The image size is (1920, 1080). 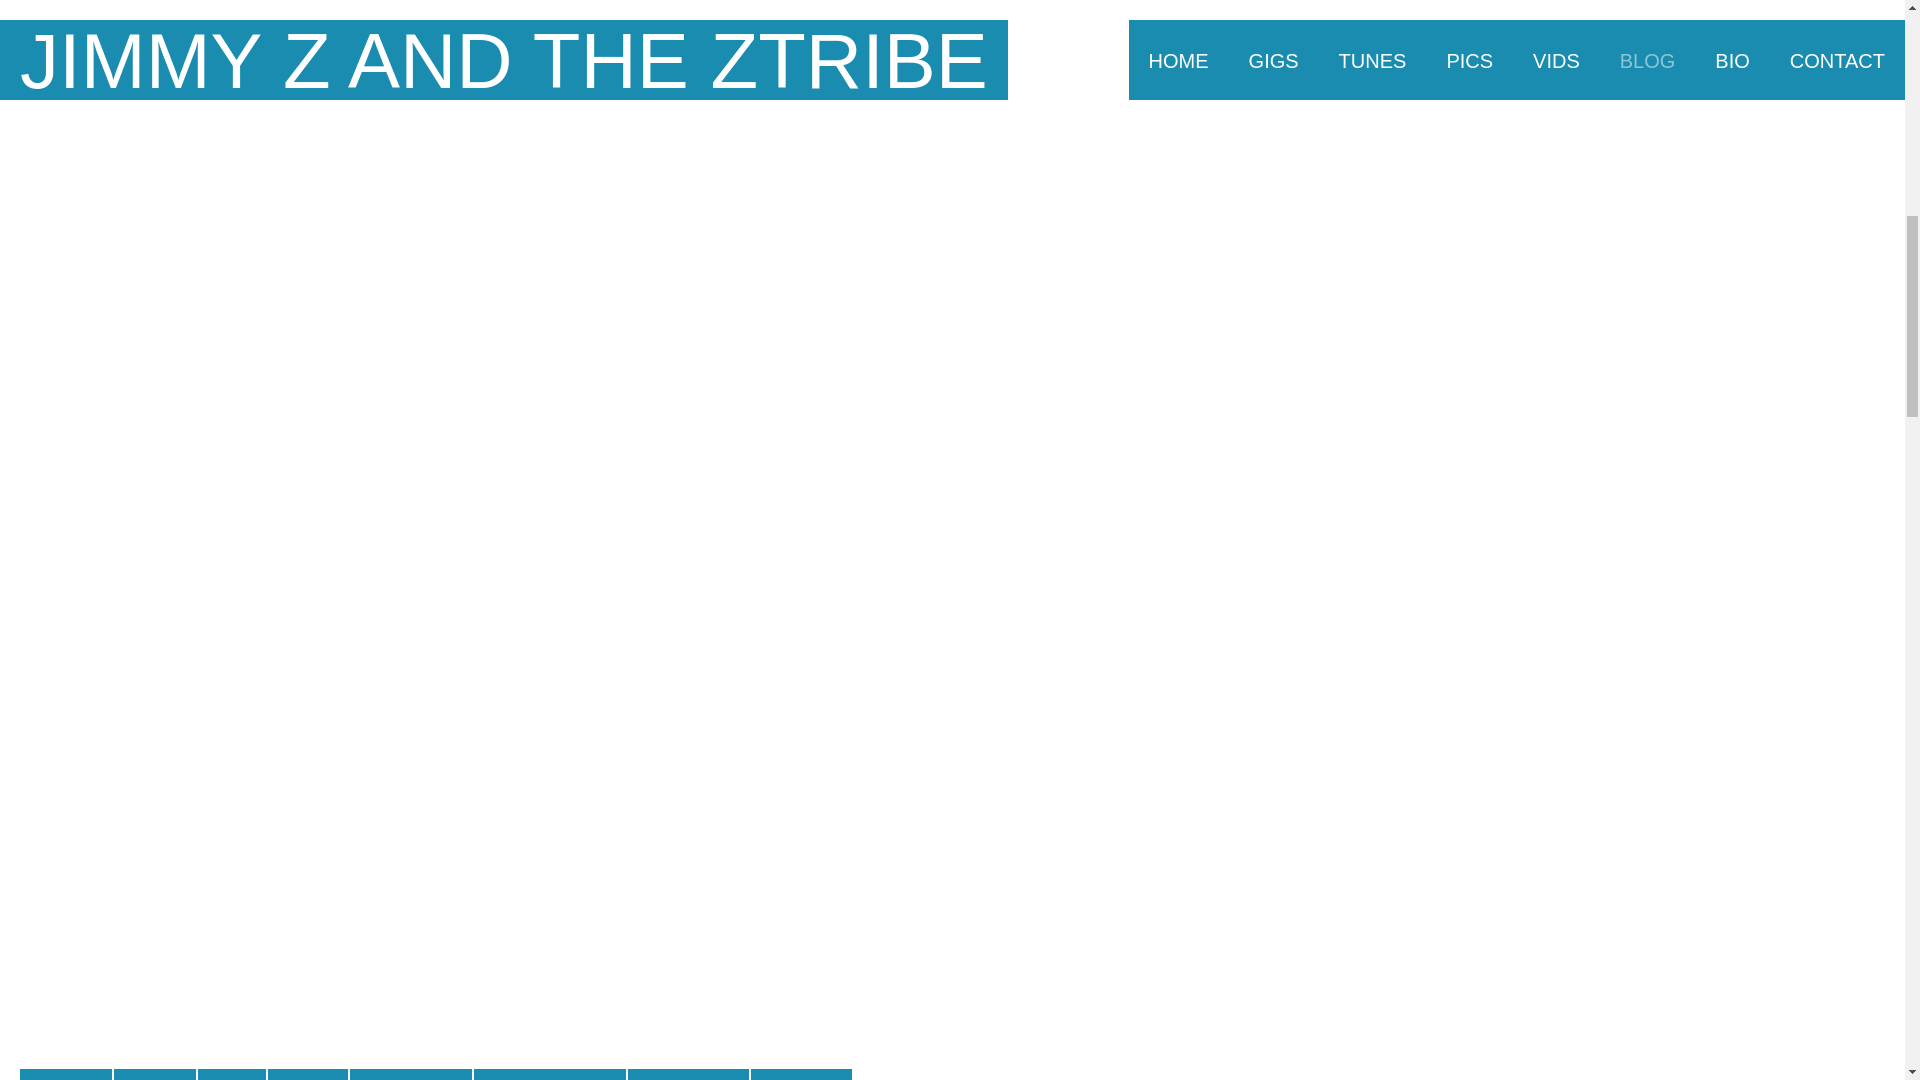 What do you see at coordinates (410, 1074) in the screenshot?
I see `Michael Thompson` at bounding box center [410, 1074].